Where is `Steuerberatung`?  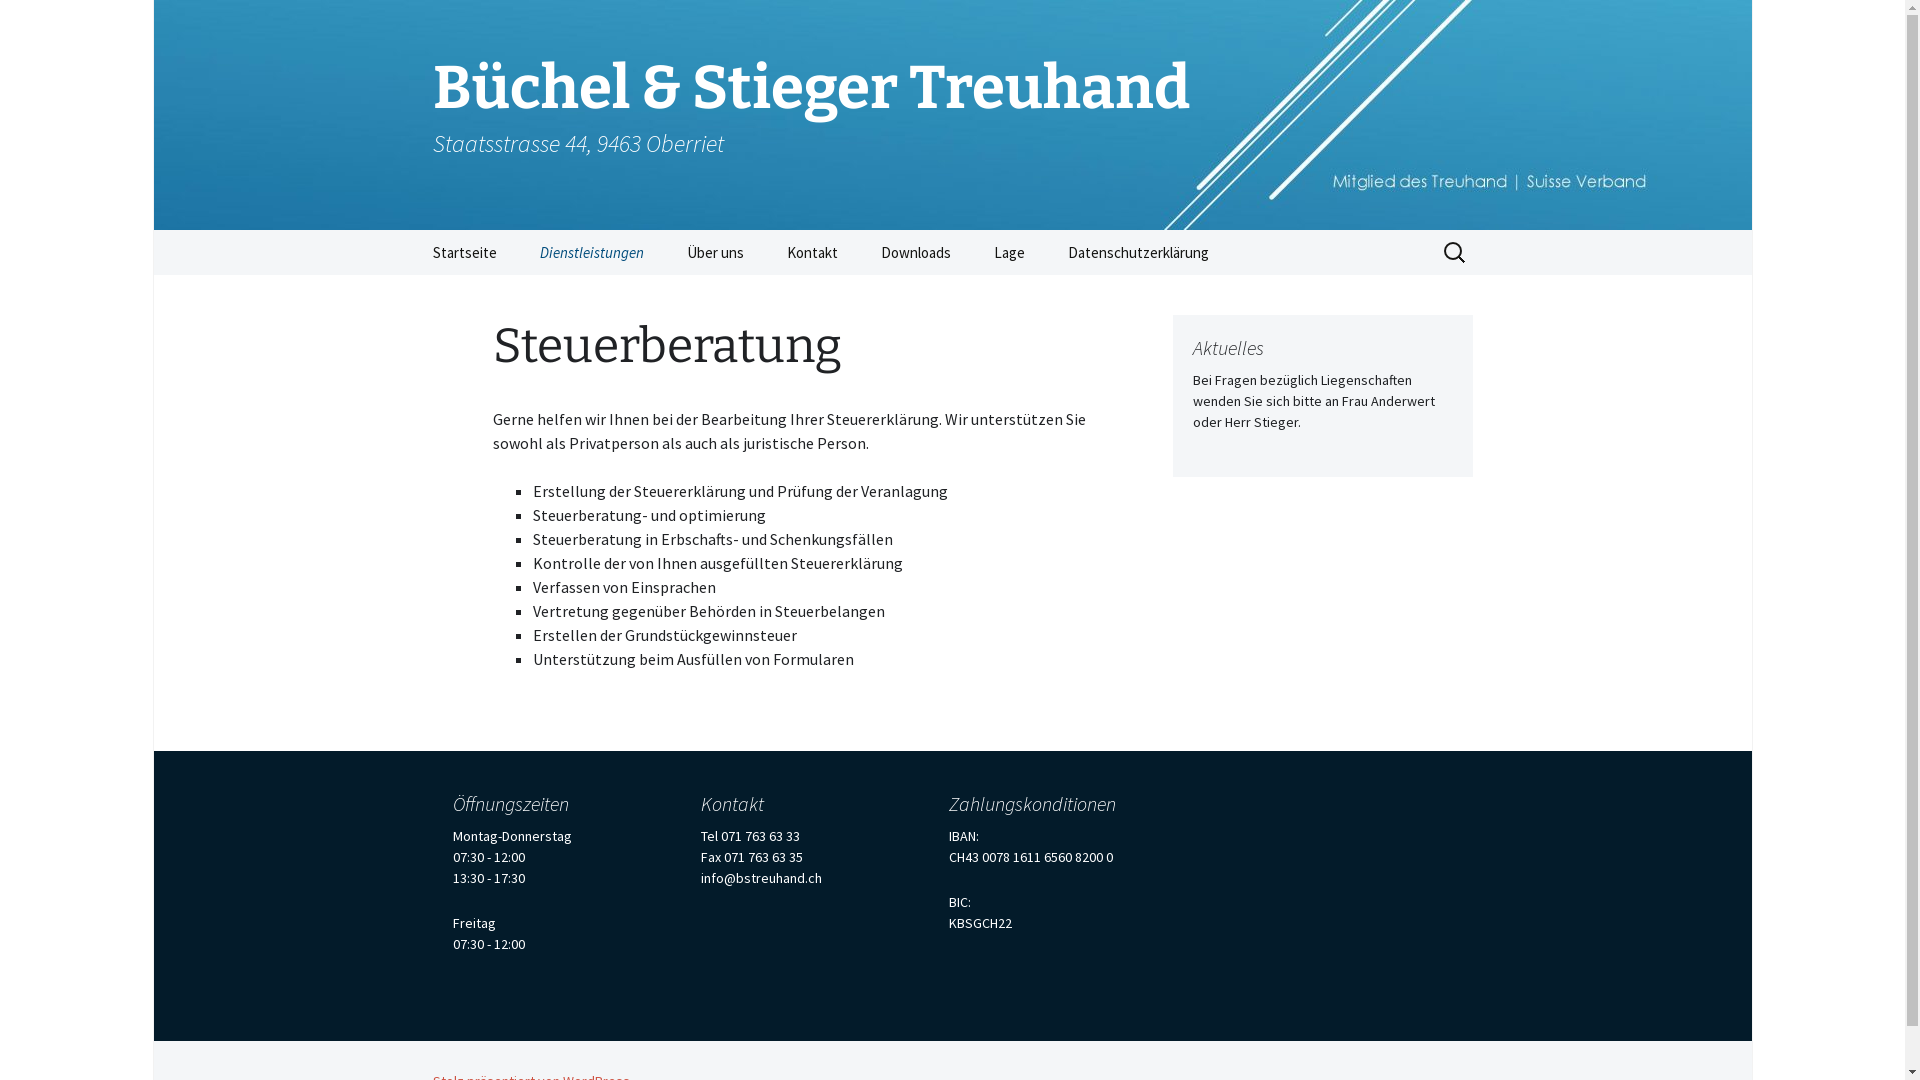
Steuerberatung is located at coordinates (620, 298).